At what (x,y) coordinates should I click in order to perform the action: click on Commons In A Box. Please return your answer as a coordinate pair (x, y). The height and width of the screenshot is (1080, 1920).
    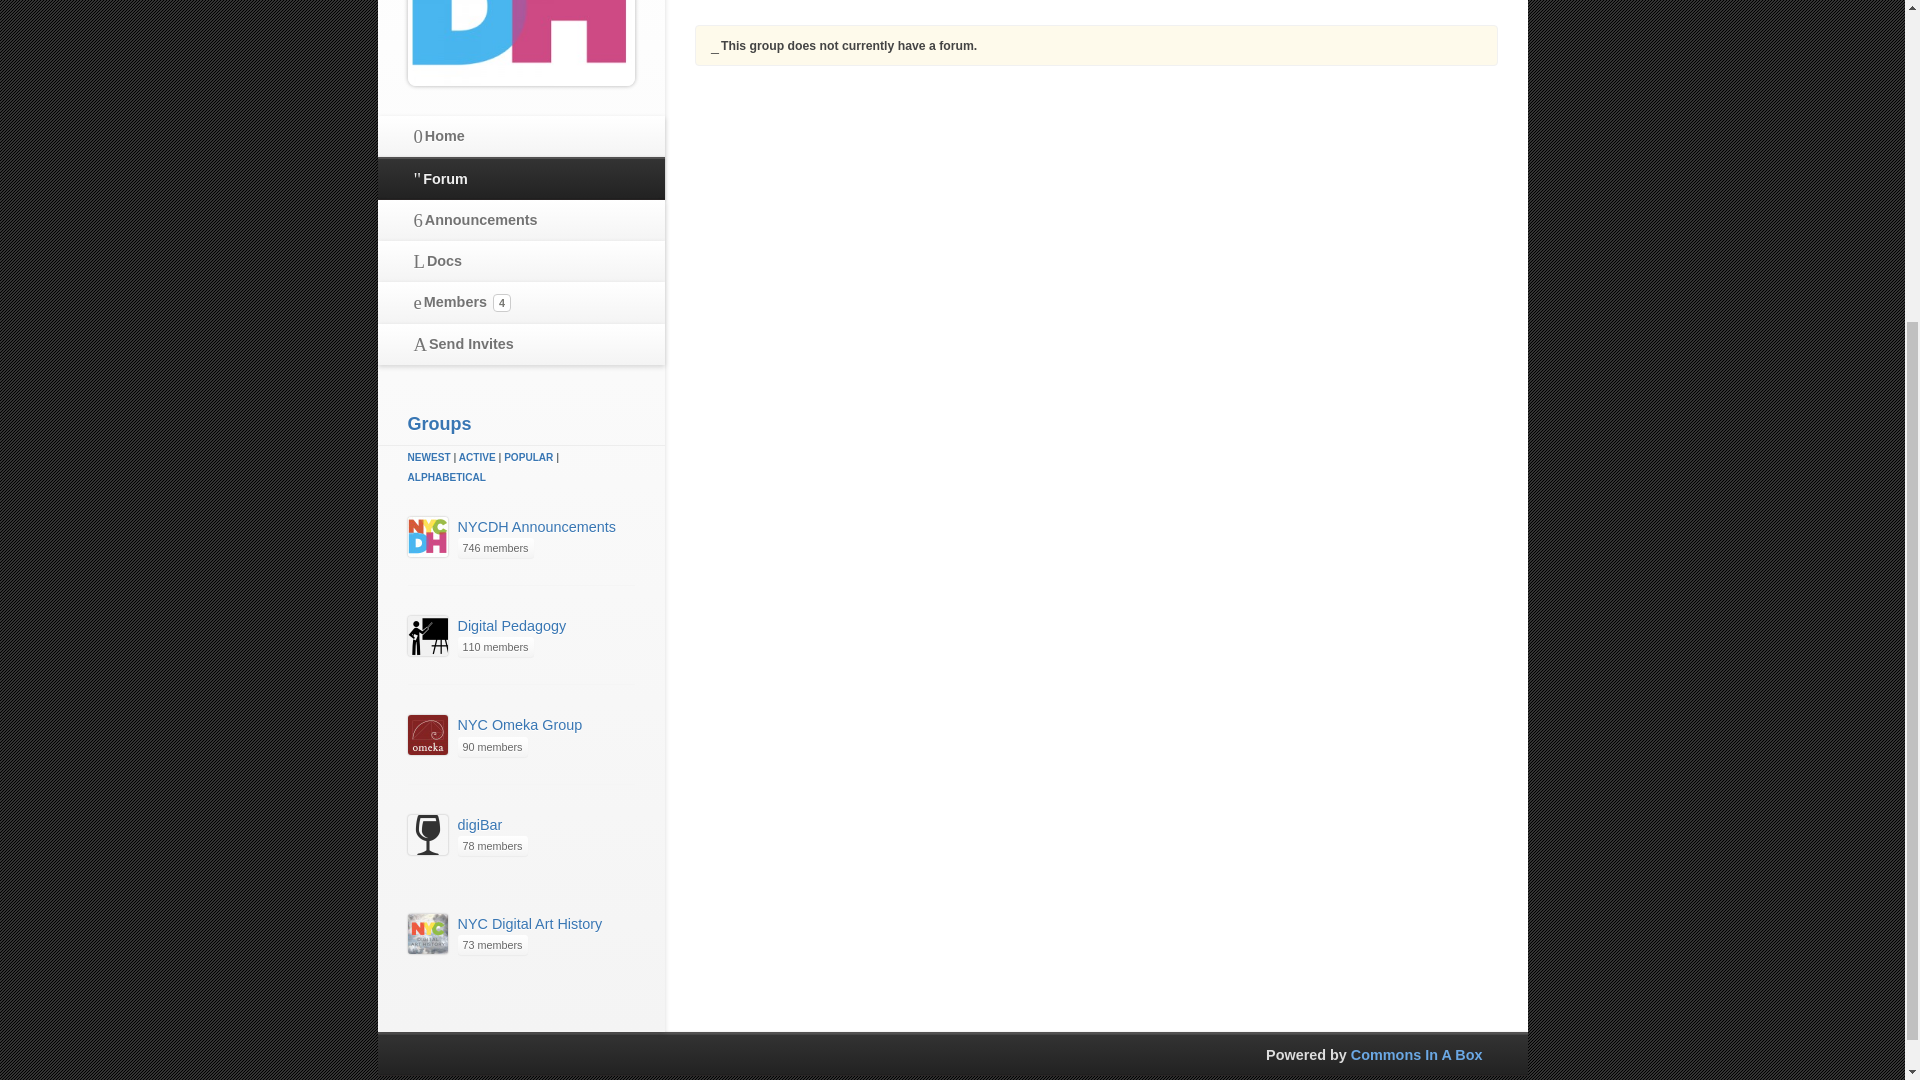
    Looking at the image, I should click on (1416, 1054).